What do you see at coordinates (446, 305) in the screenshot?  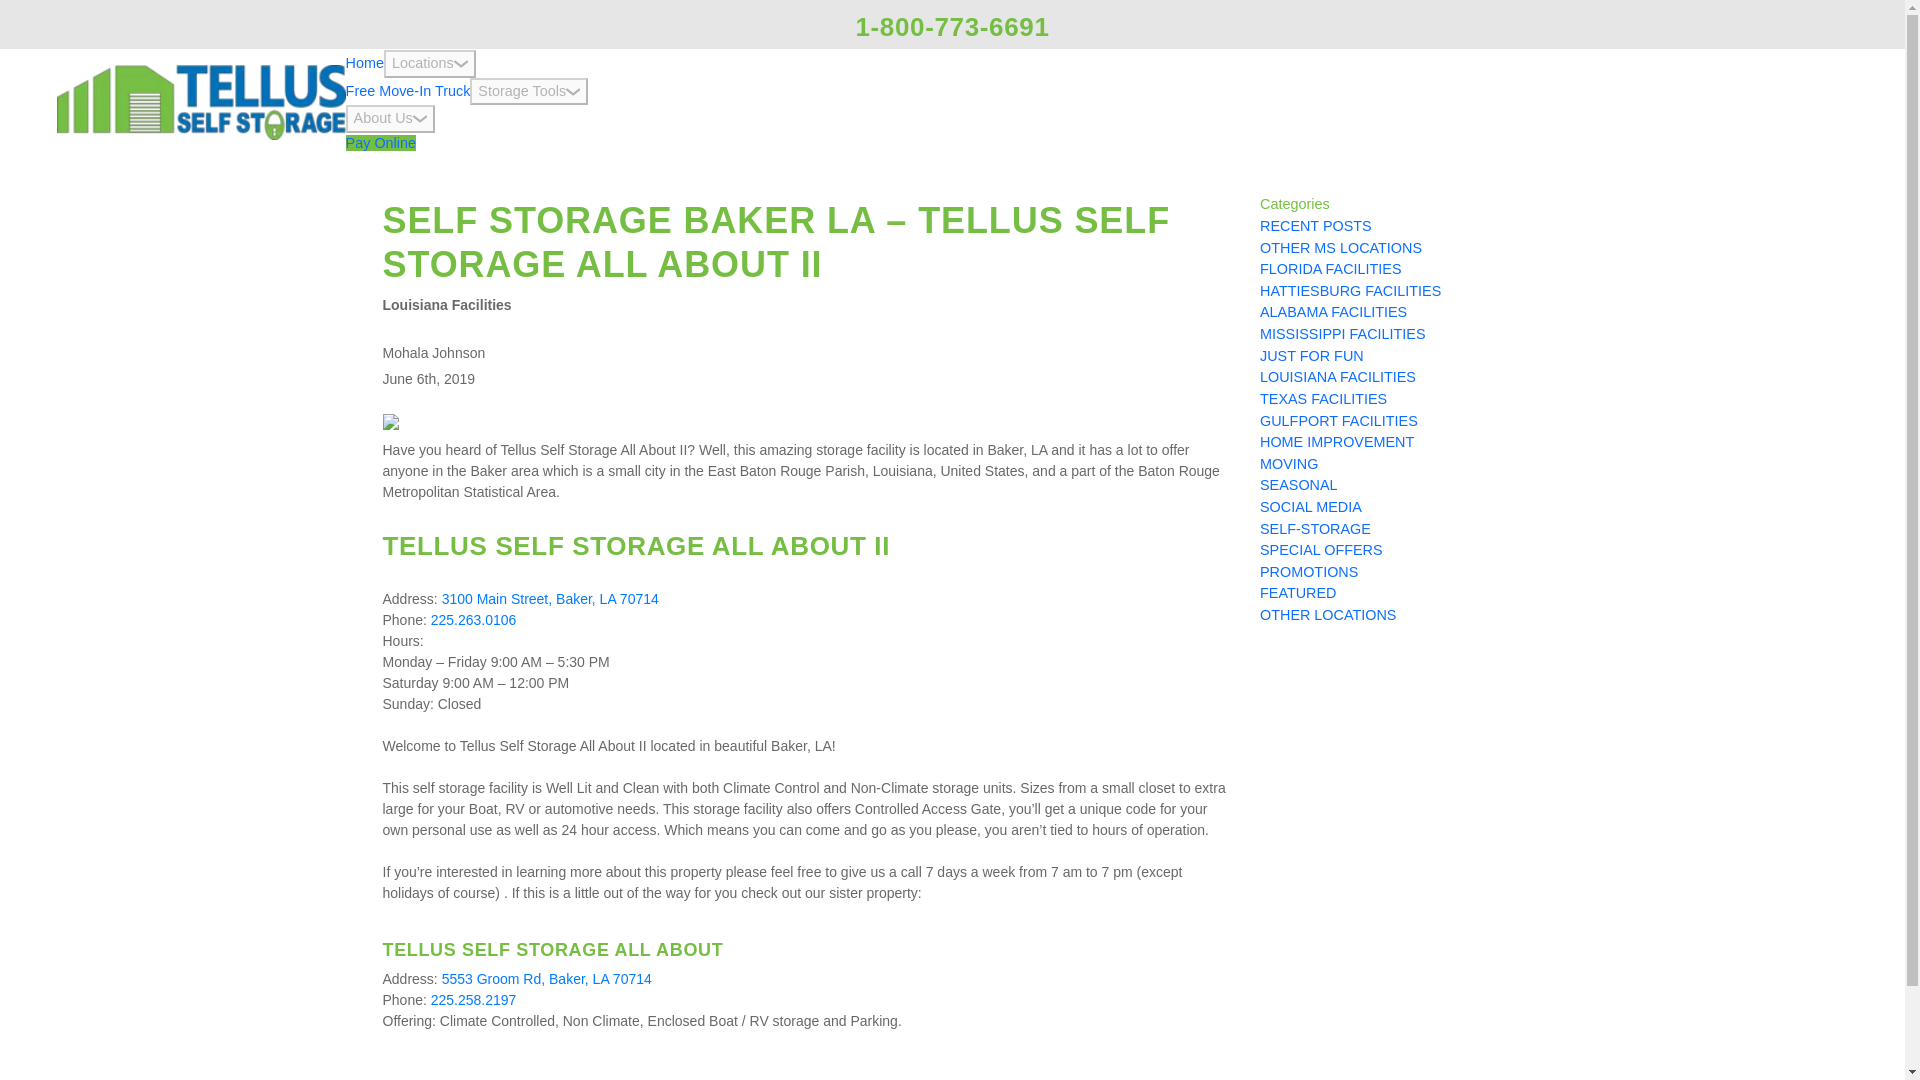 I see `Louisiana Facilities` at bounding box center [446, 305].